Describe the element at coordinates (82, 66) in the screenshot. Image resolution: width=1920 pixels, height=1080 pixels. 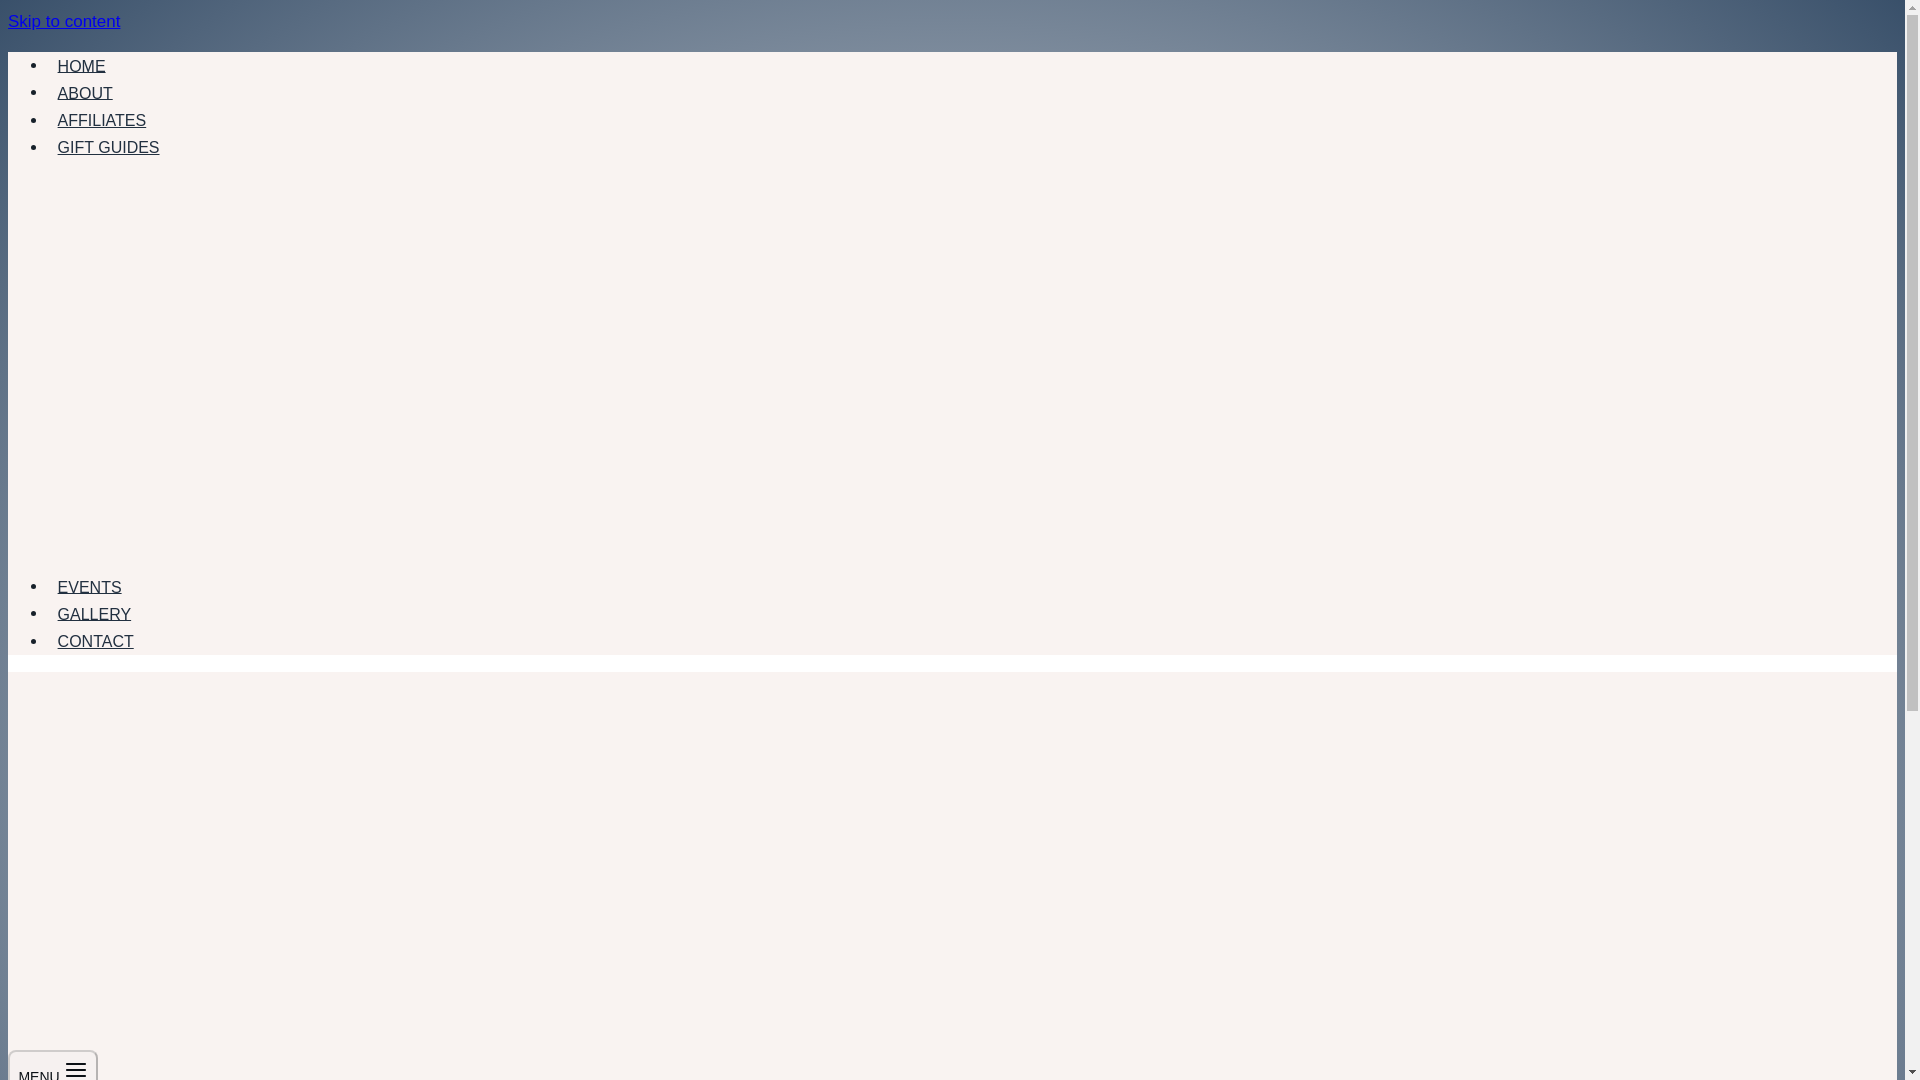
I see `HOME` at that location.